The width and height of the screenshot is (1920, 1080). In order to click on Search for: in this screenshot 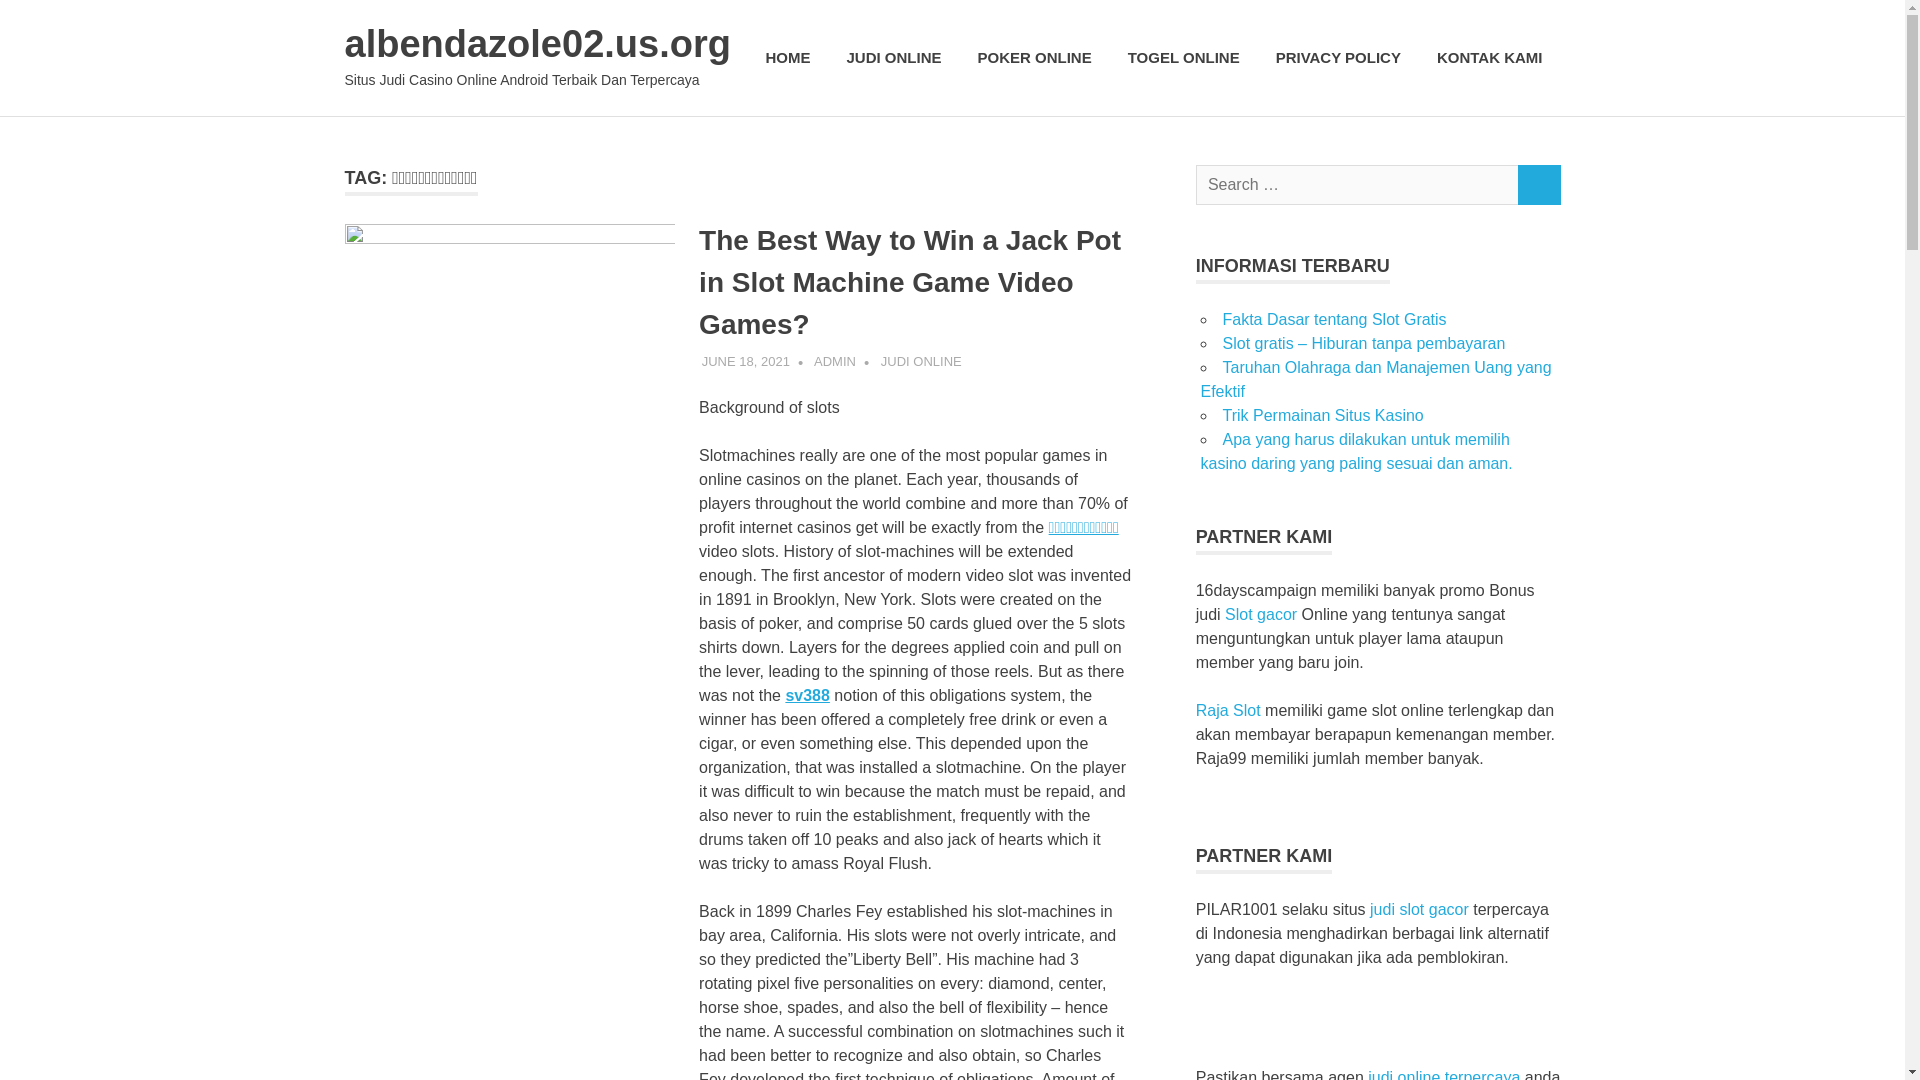, I will do `click(1357, 186)`.